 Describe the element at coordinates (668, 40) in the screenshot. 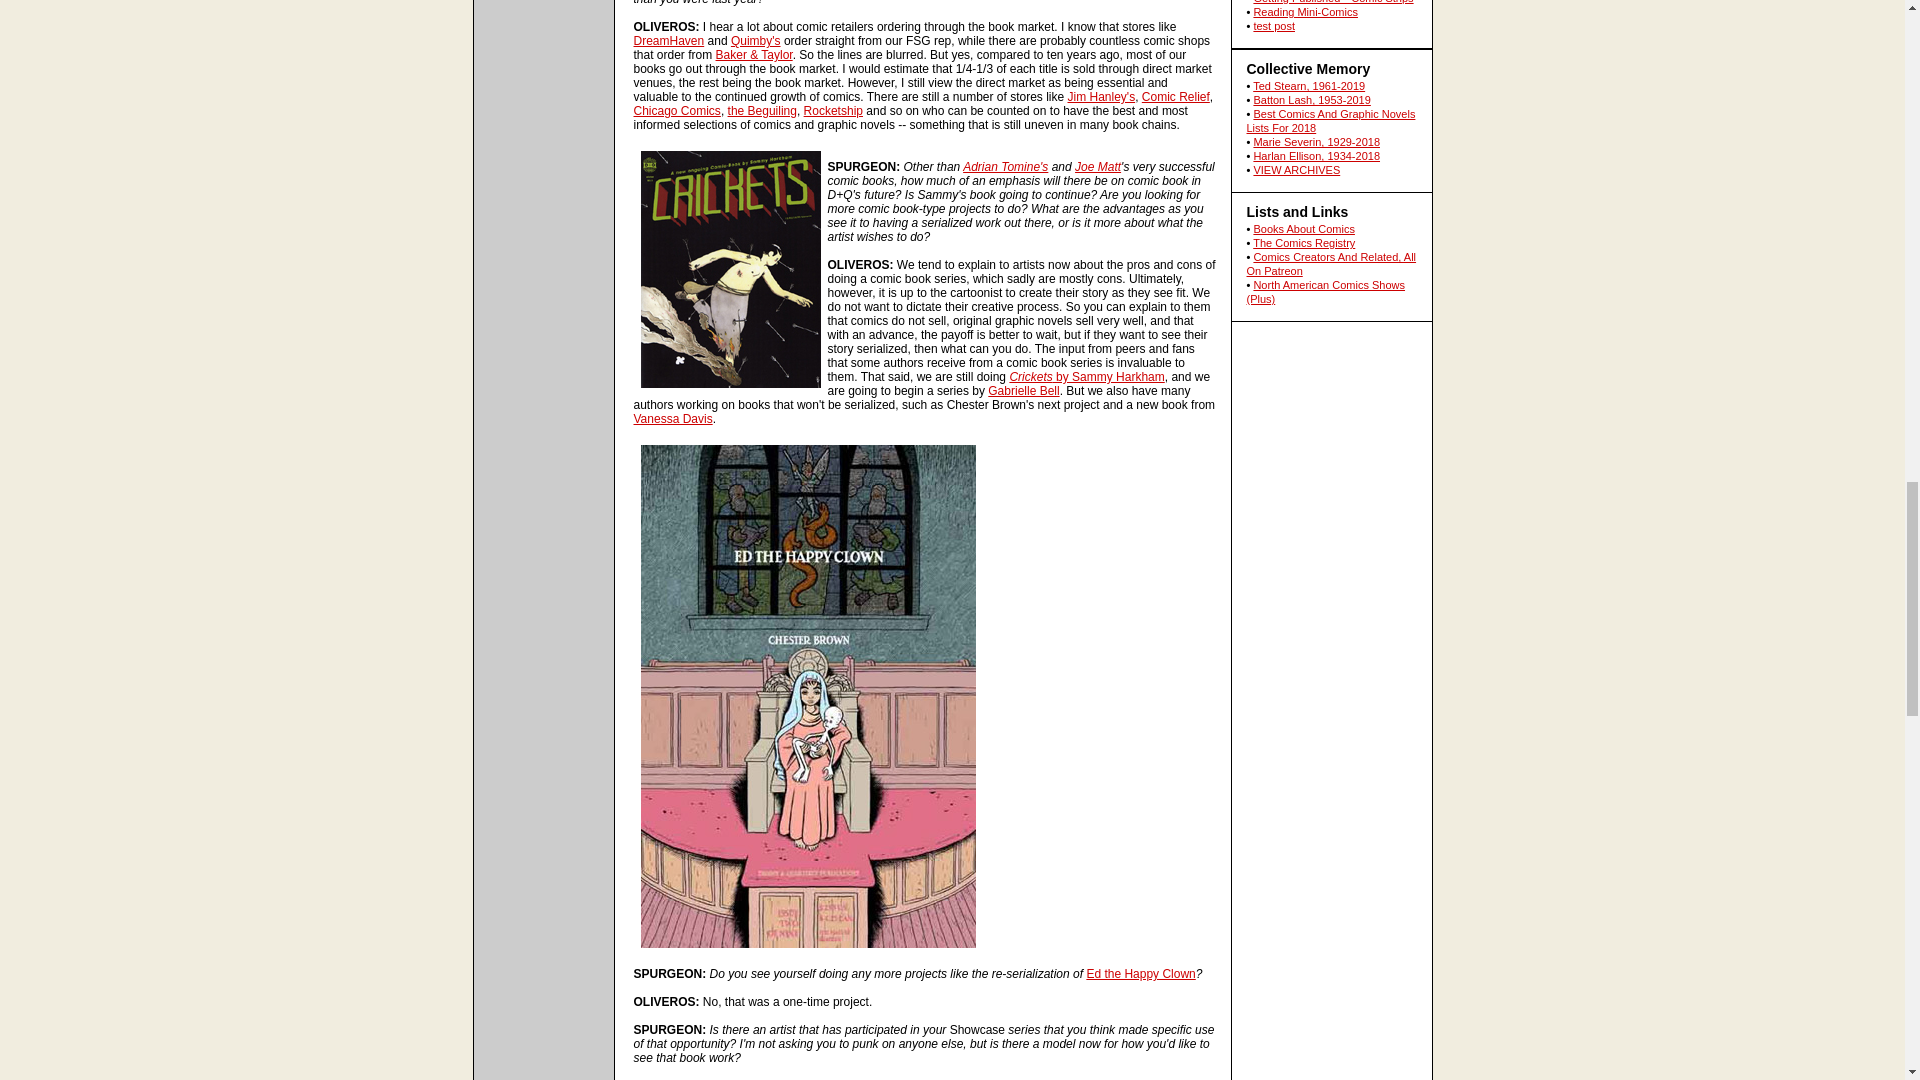

I see `DreamHaven` at that location.